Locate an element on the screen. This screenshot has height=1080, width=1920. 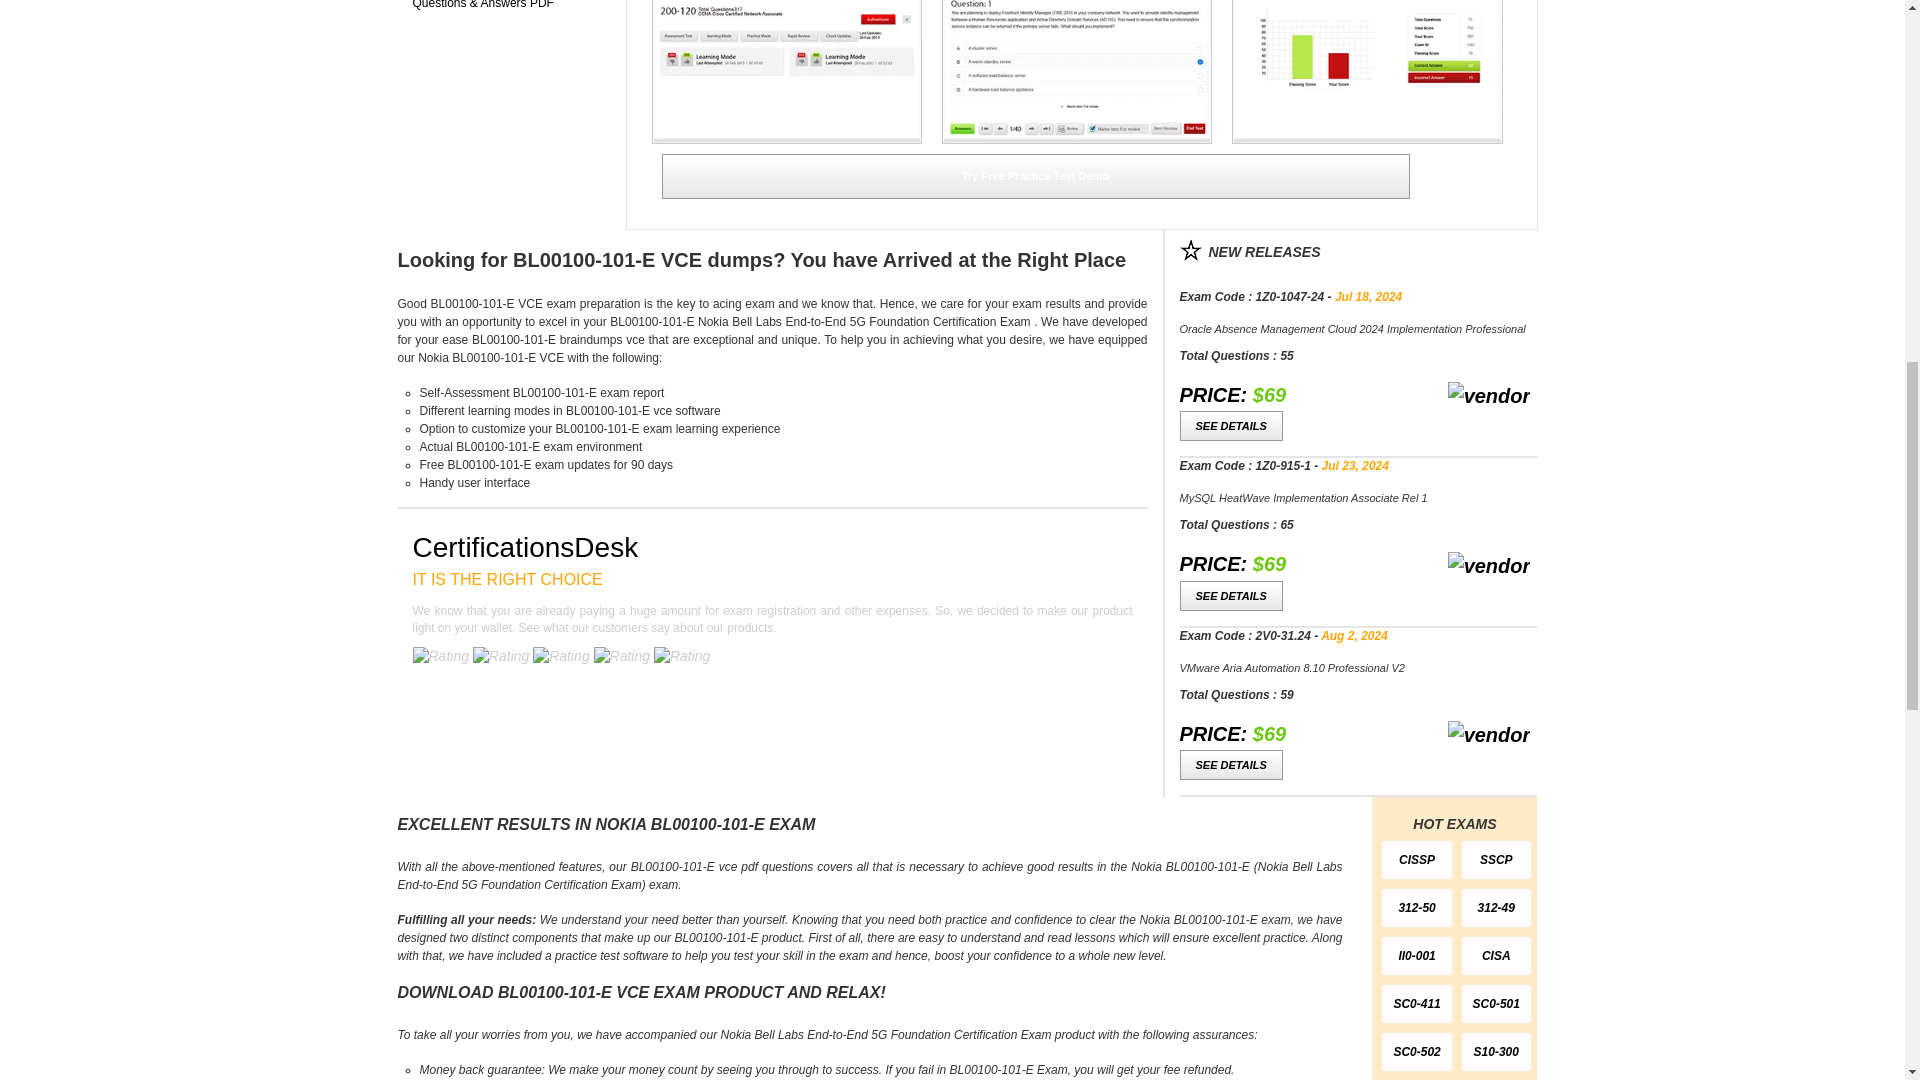
II0-001 is located at coordinates (1416, 956).